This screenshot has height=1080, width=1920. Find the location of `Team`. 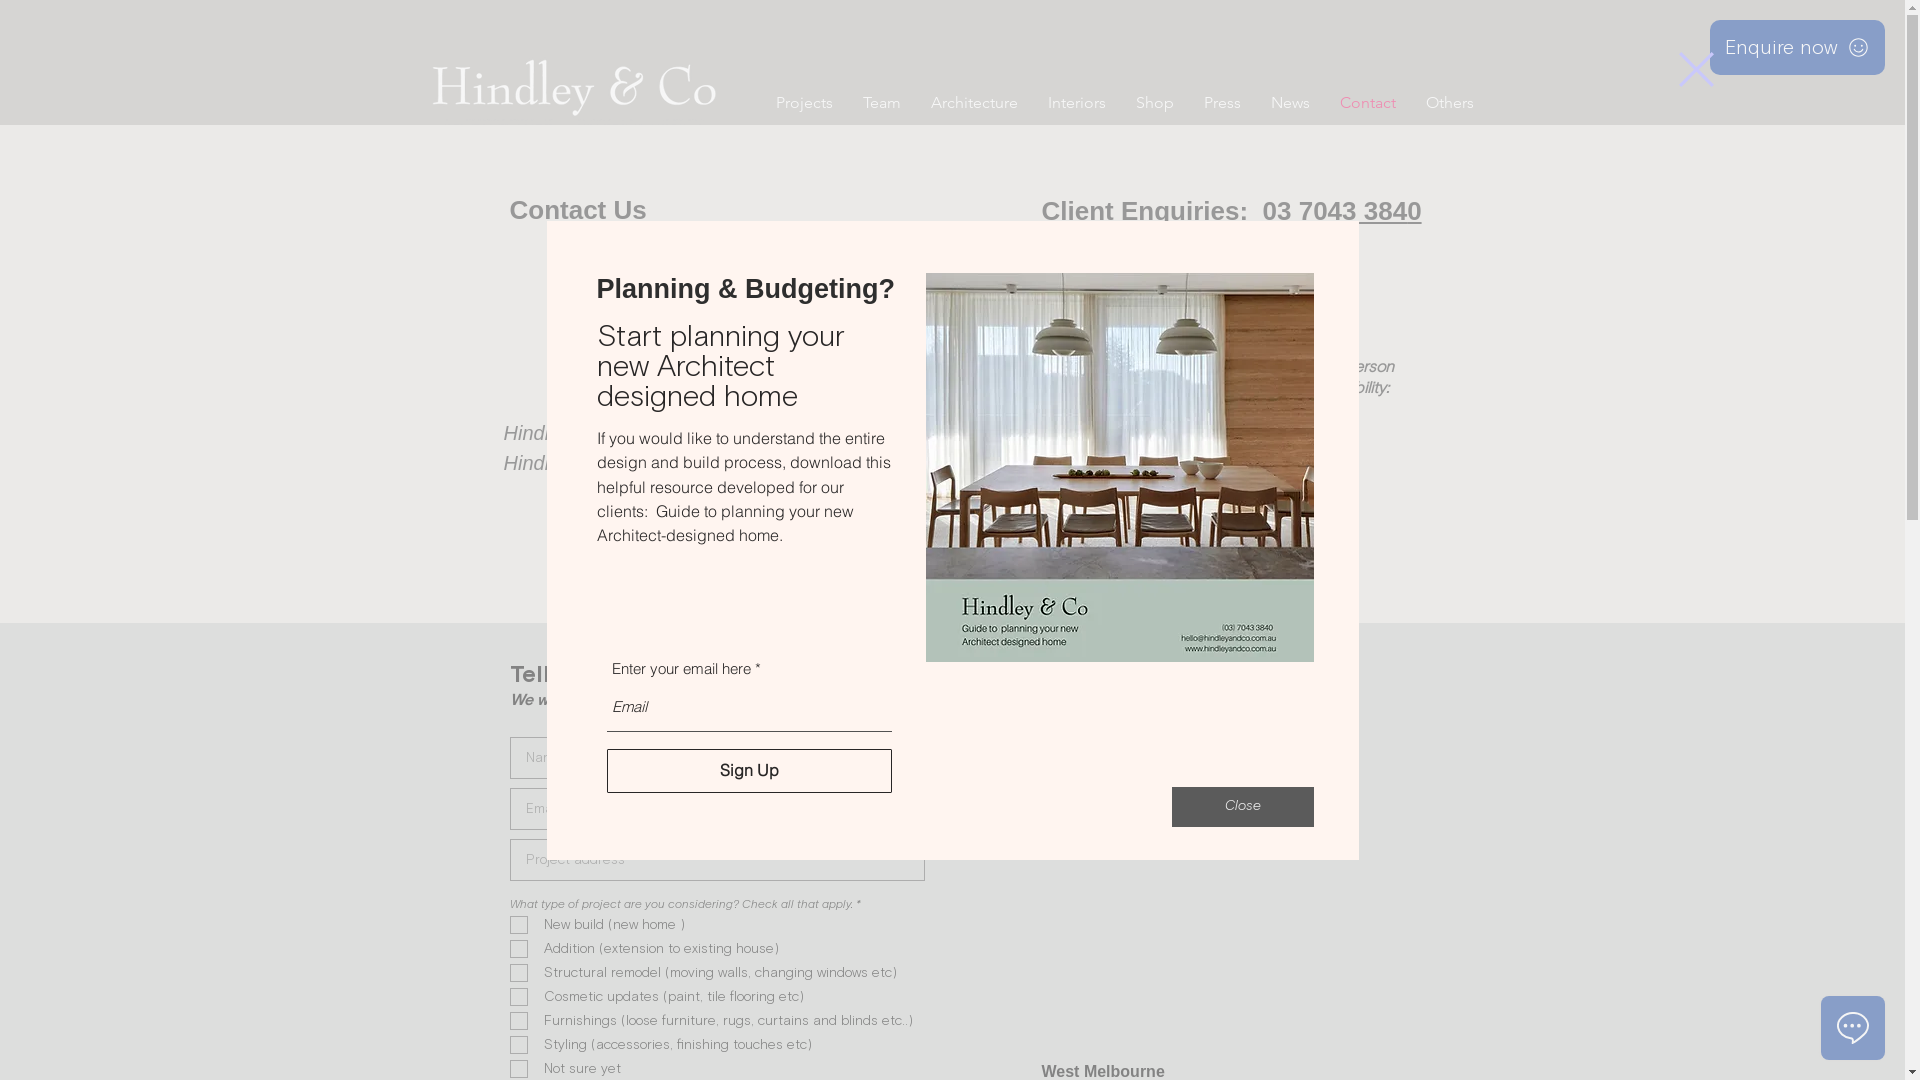

Team is located at coordinates (882, 102).